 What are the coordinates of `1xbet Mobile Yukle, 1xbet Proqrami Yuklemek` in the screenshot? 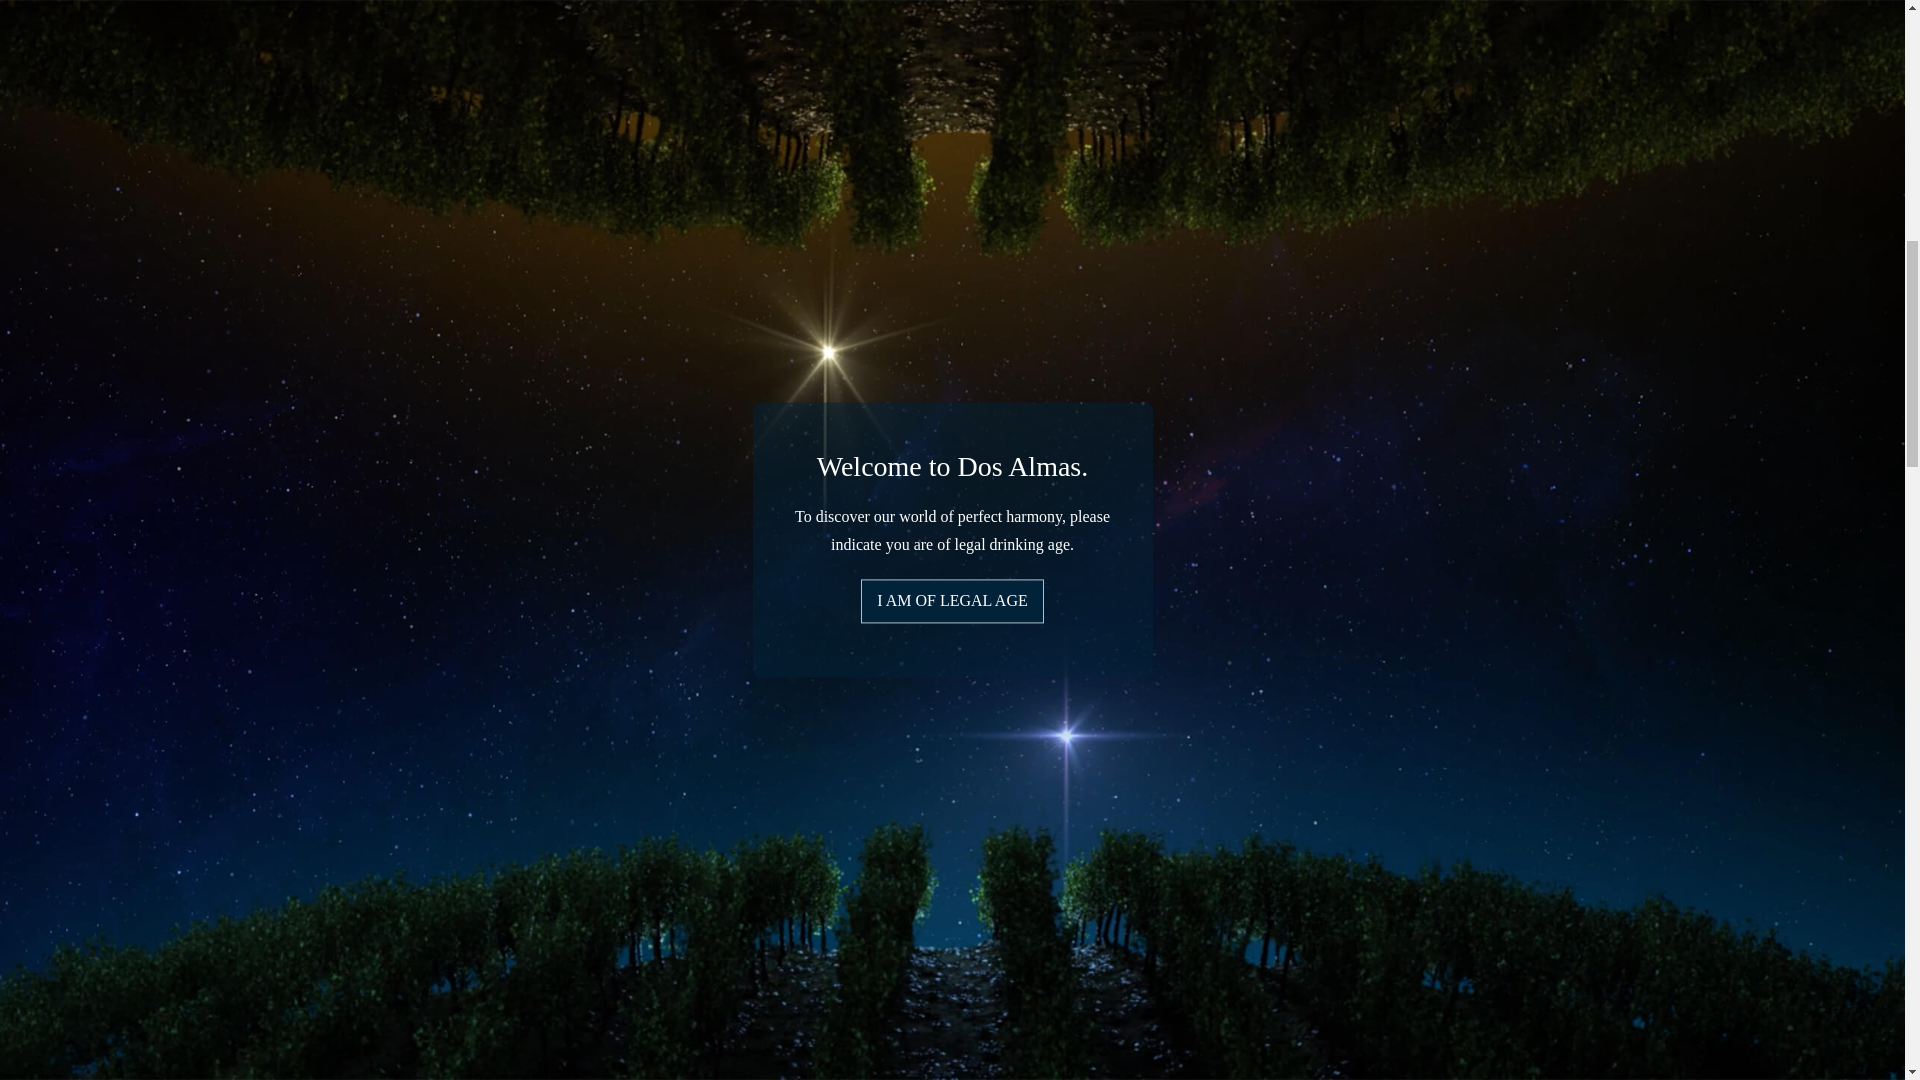 It's located at (150, 624).